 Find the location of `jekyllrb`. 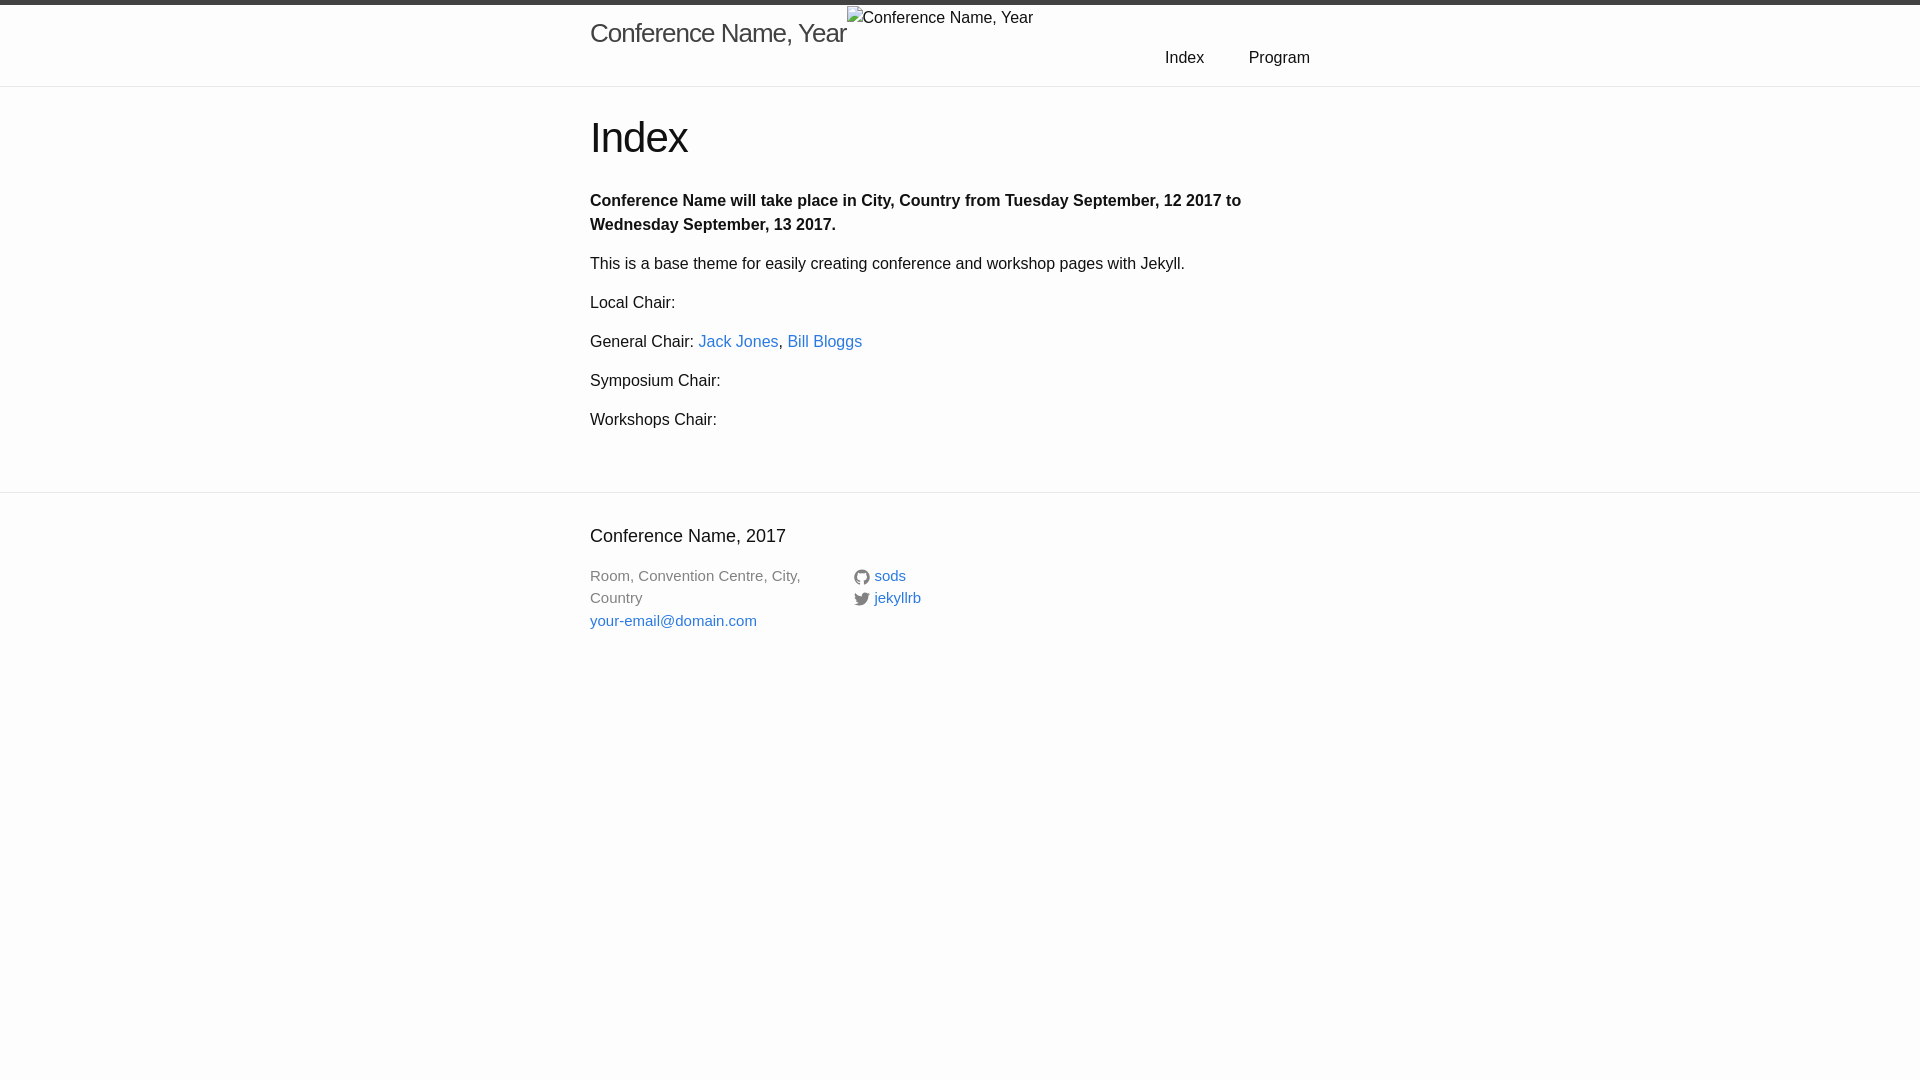

jekyllrb is located at coordinates (888, 598).